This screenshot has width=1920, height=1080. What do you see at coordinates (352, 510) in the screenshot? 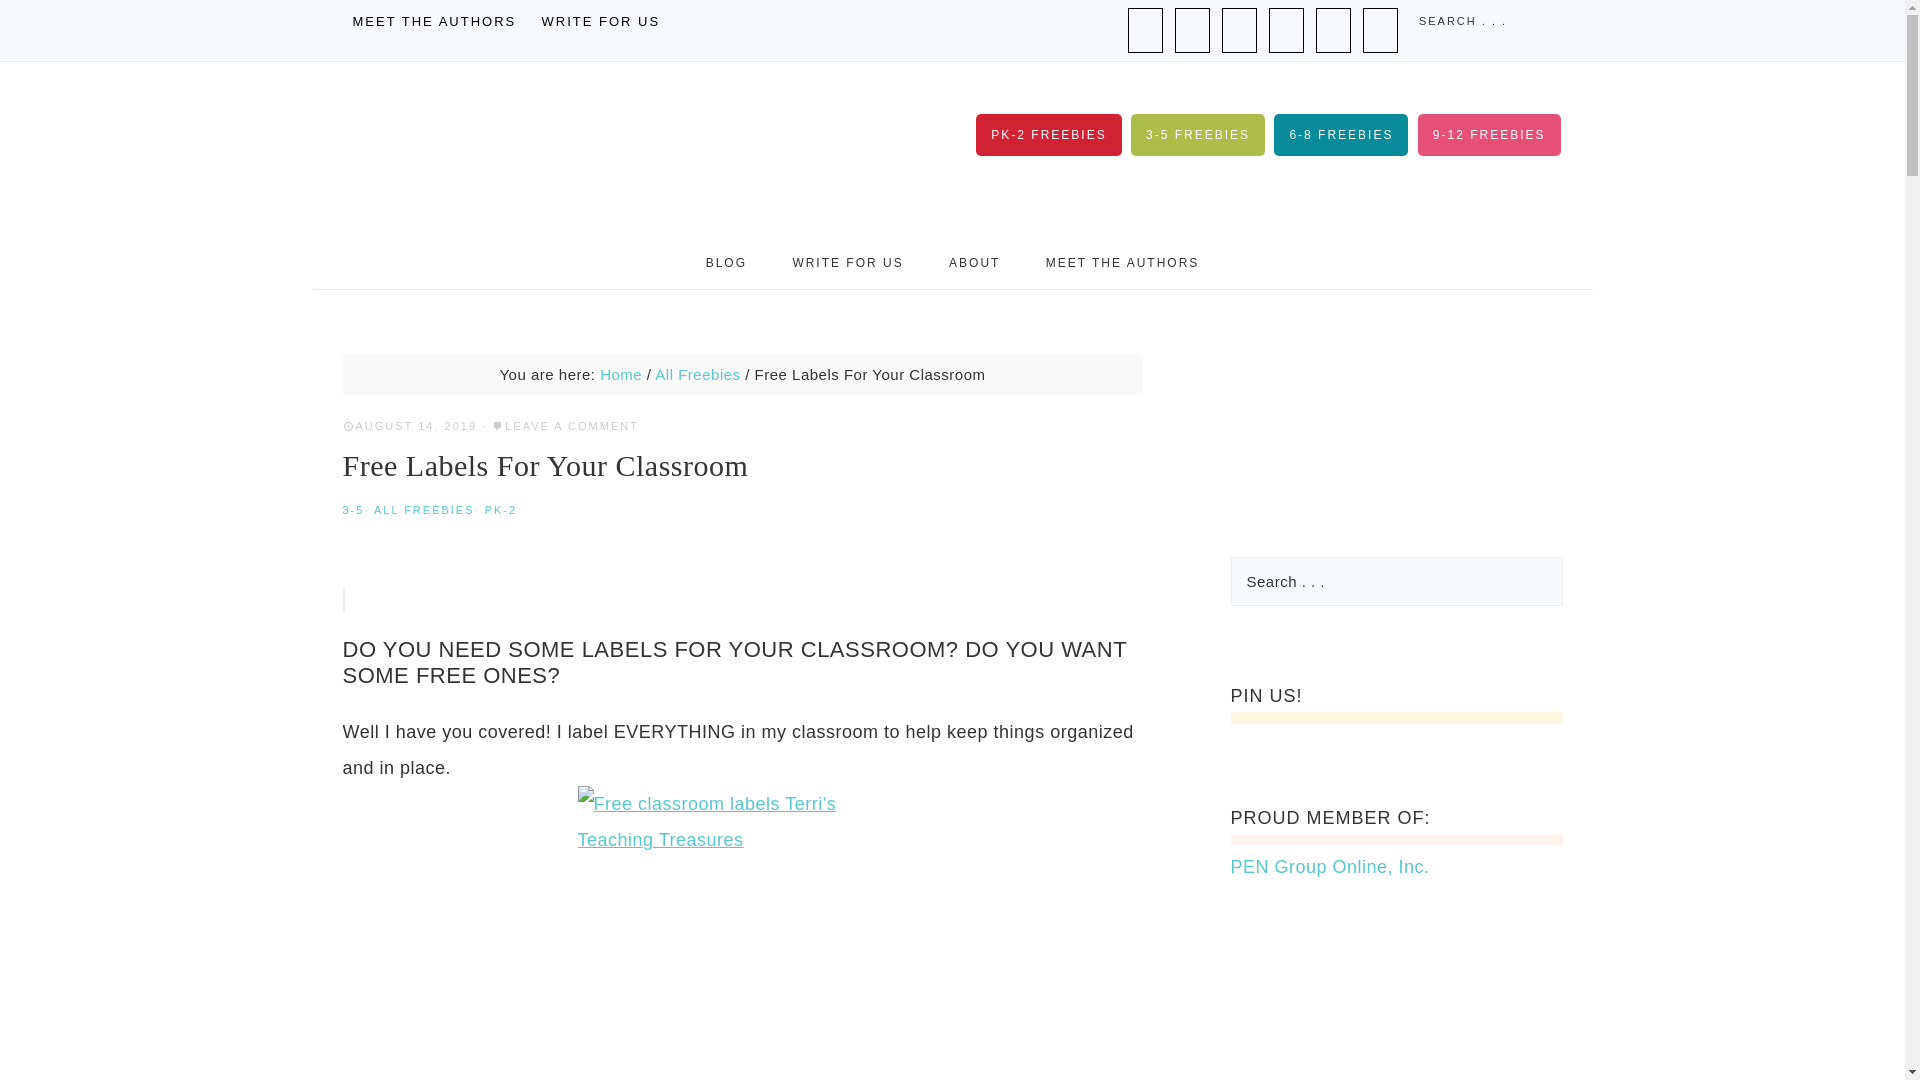
I see `3-5` at bounding box center [352, 510].